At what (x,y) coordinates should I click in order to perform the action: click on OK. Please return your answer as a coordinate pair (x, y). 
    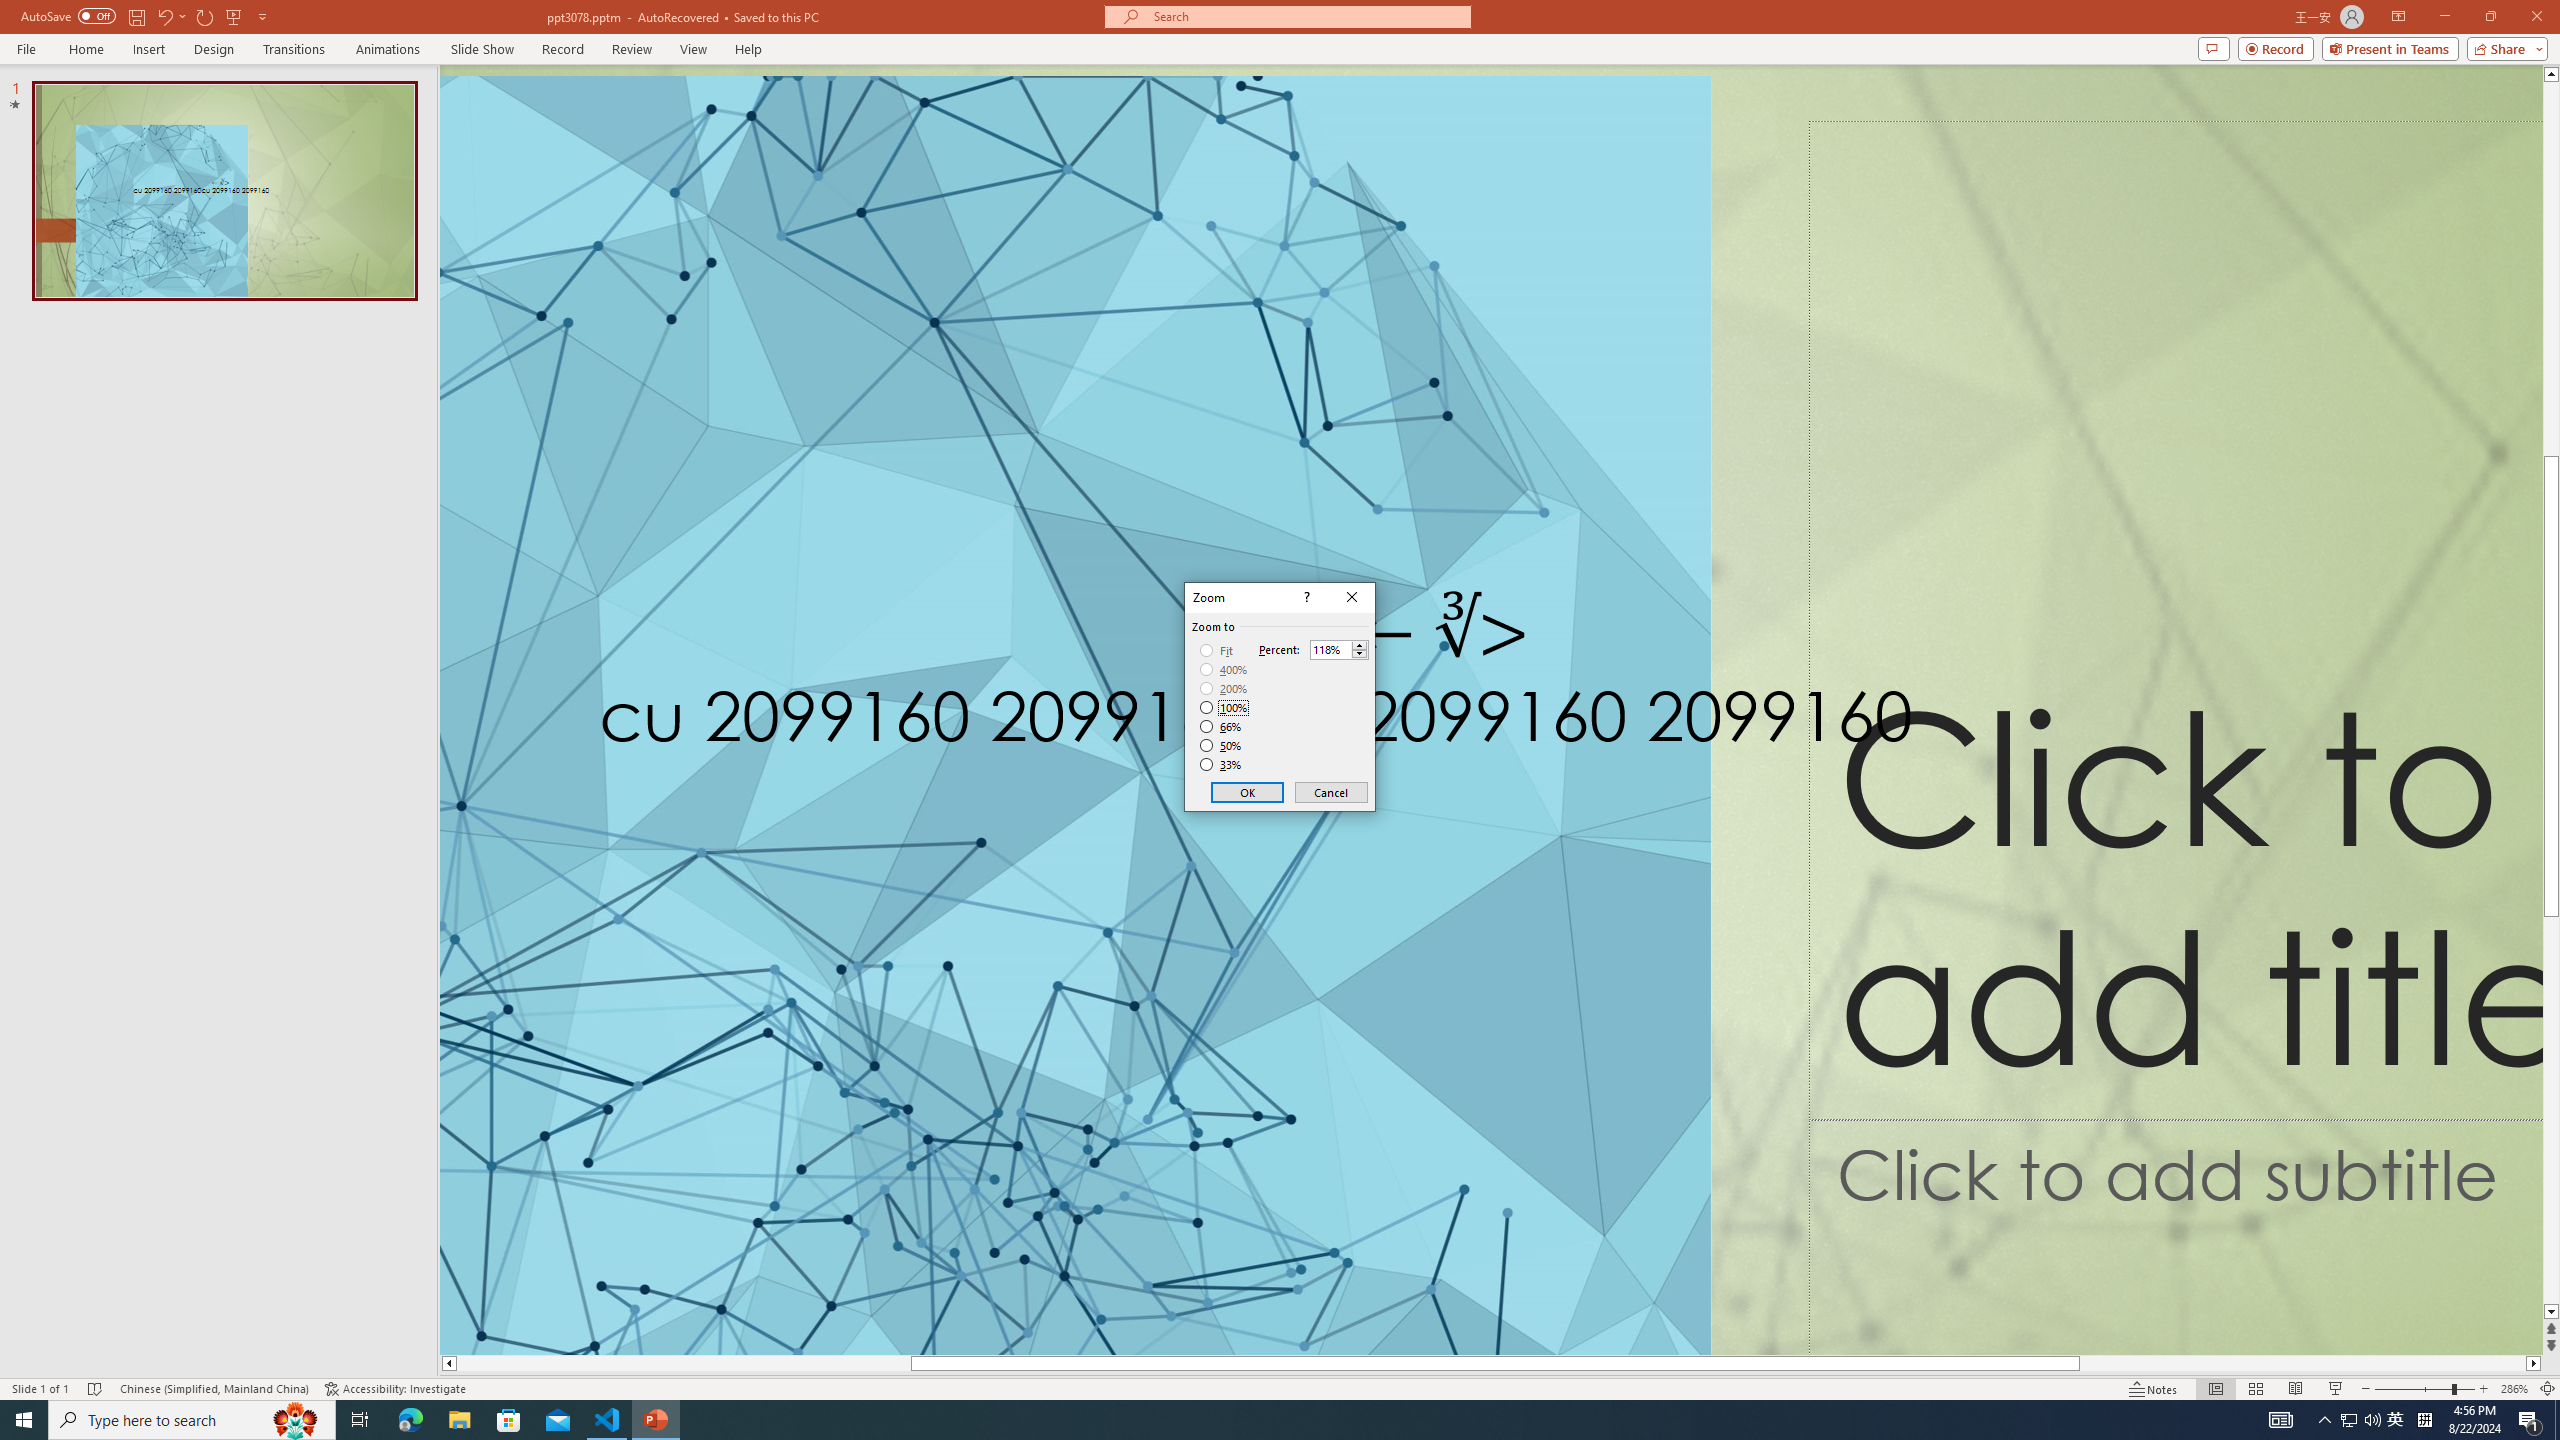
    Looking at the image, I should click on (1248, 792).